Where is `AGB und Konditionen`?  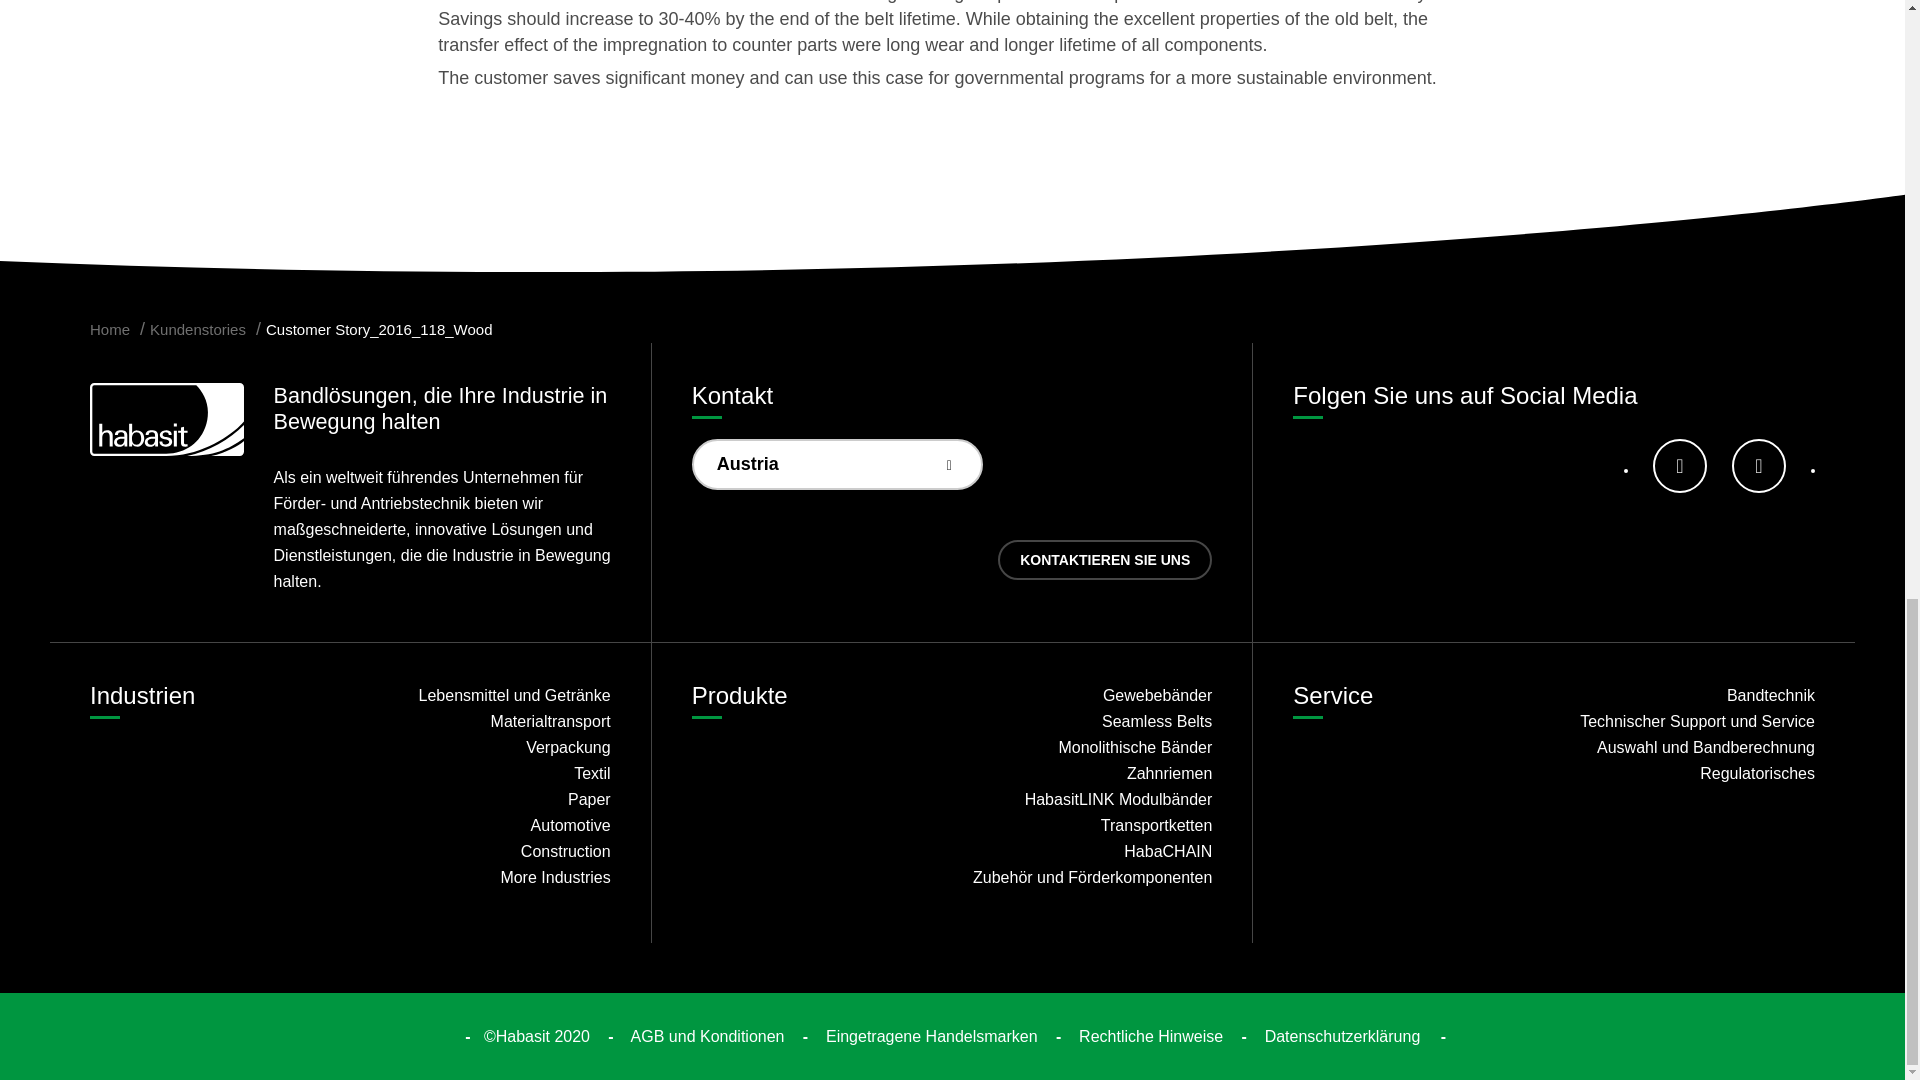
AGB und Konditionen is located at coordinates (708, 1036).